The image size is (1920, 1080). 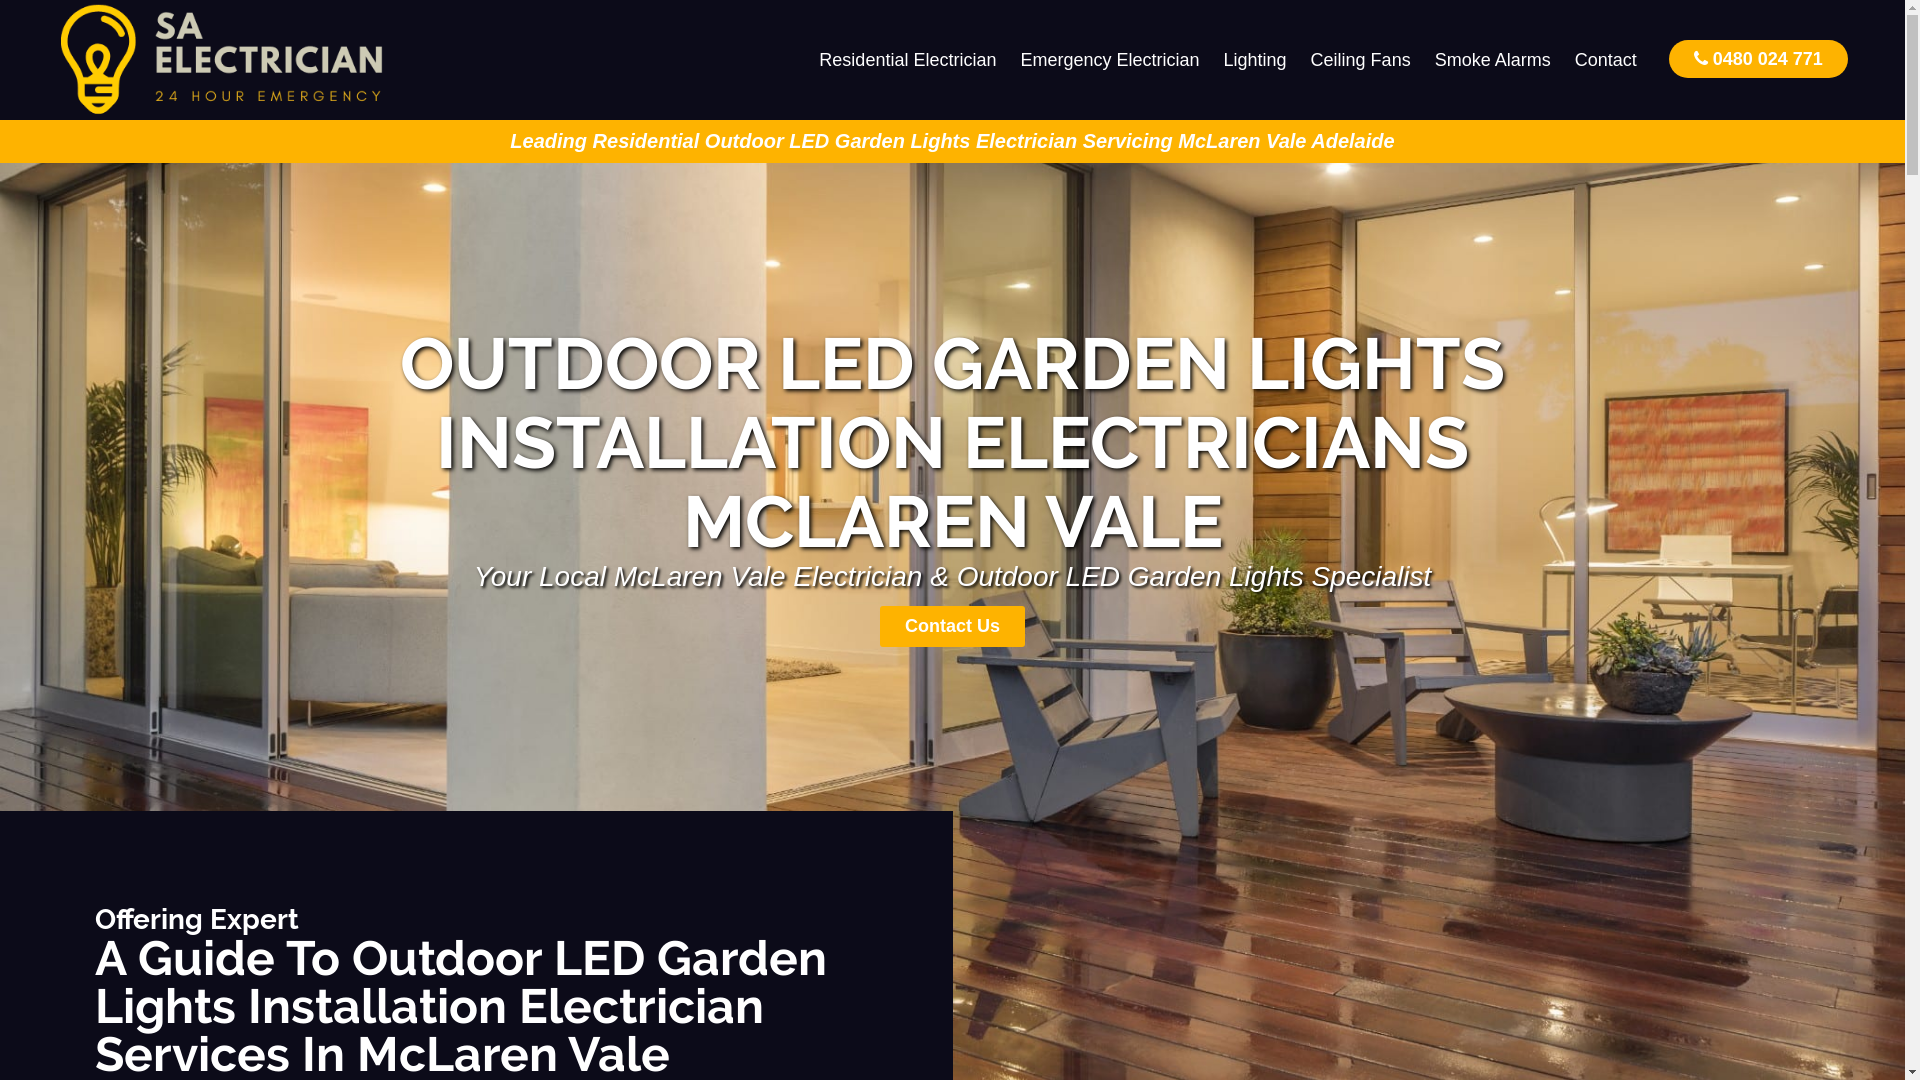 I want to click on 0480 024 771, so click(x=1758, y=58).